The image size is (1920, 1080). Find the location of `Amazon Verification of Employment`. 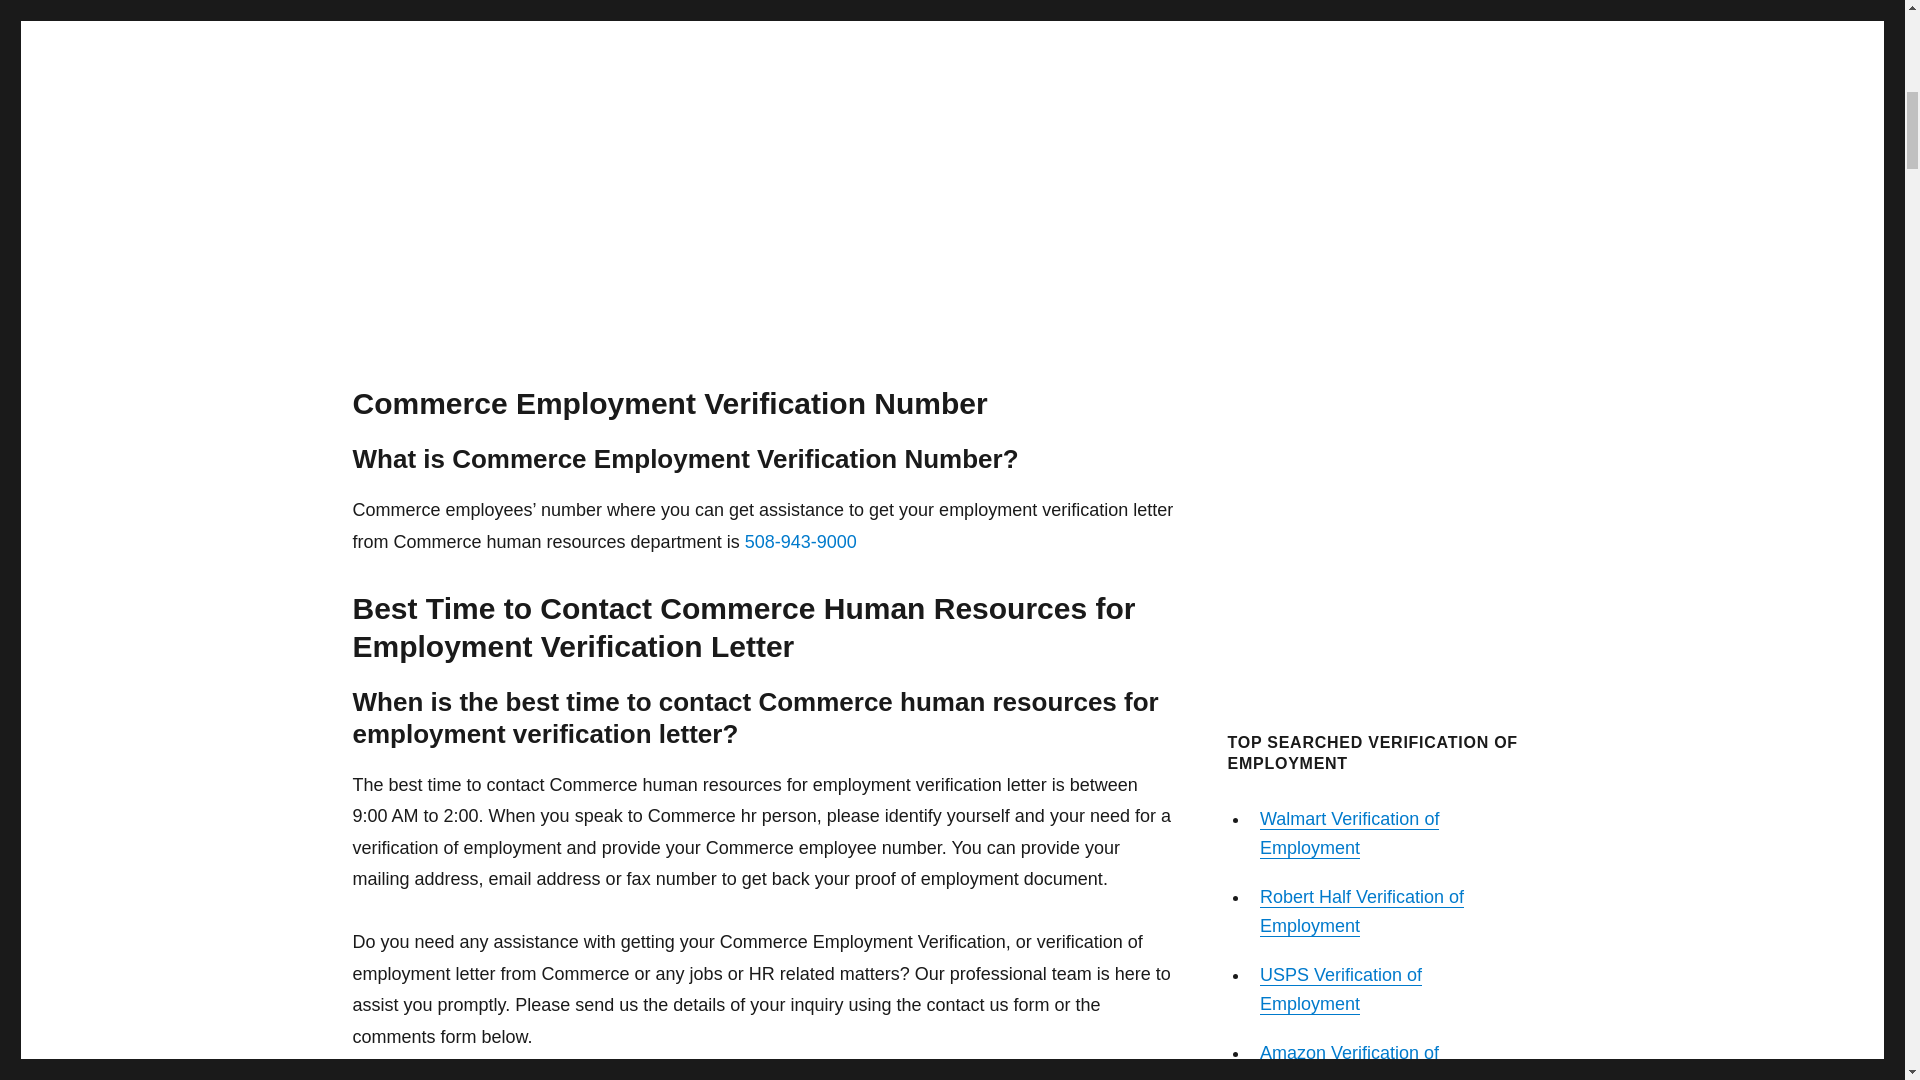

Amazon Verification of Employment is located at coordinates (1348, 1062).